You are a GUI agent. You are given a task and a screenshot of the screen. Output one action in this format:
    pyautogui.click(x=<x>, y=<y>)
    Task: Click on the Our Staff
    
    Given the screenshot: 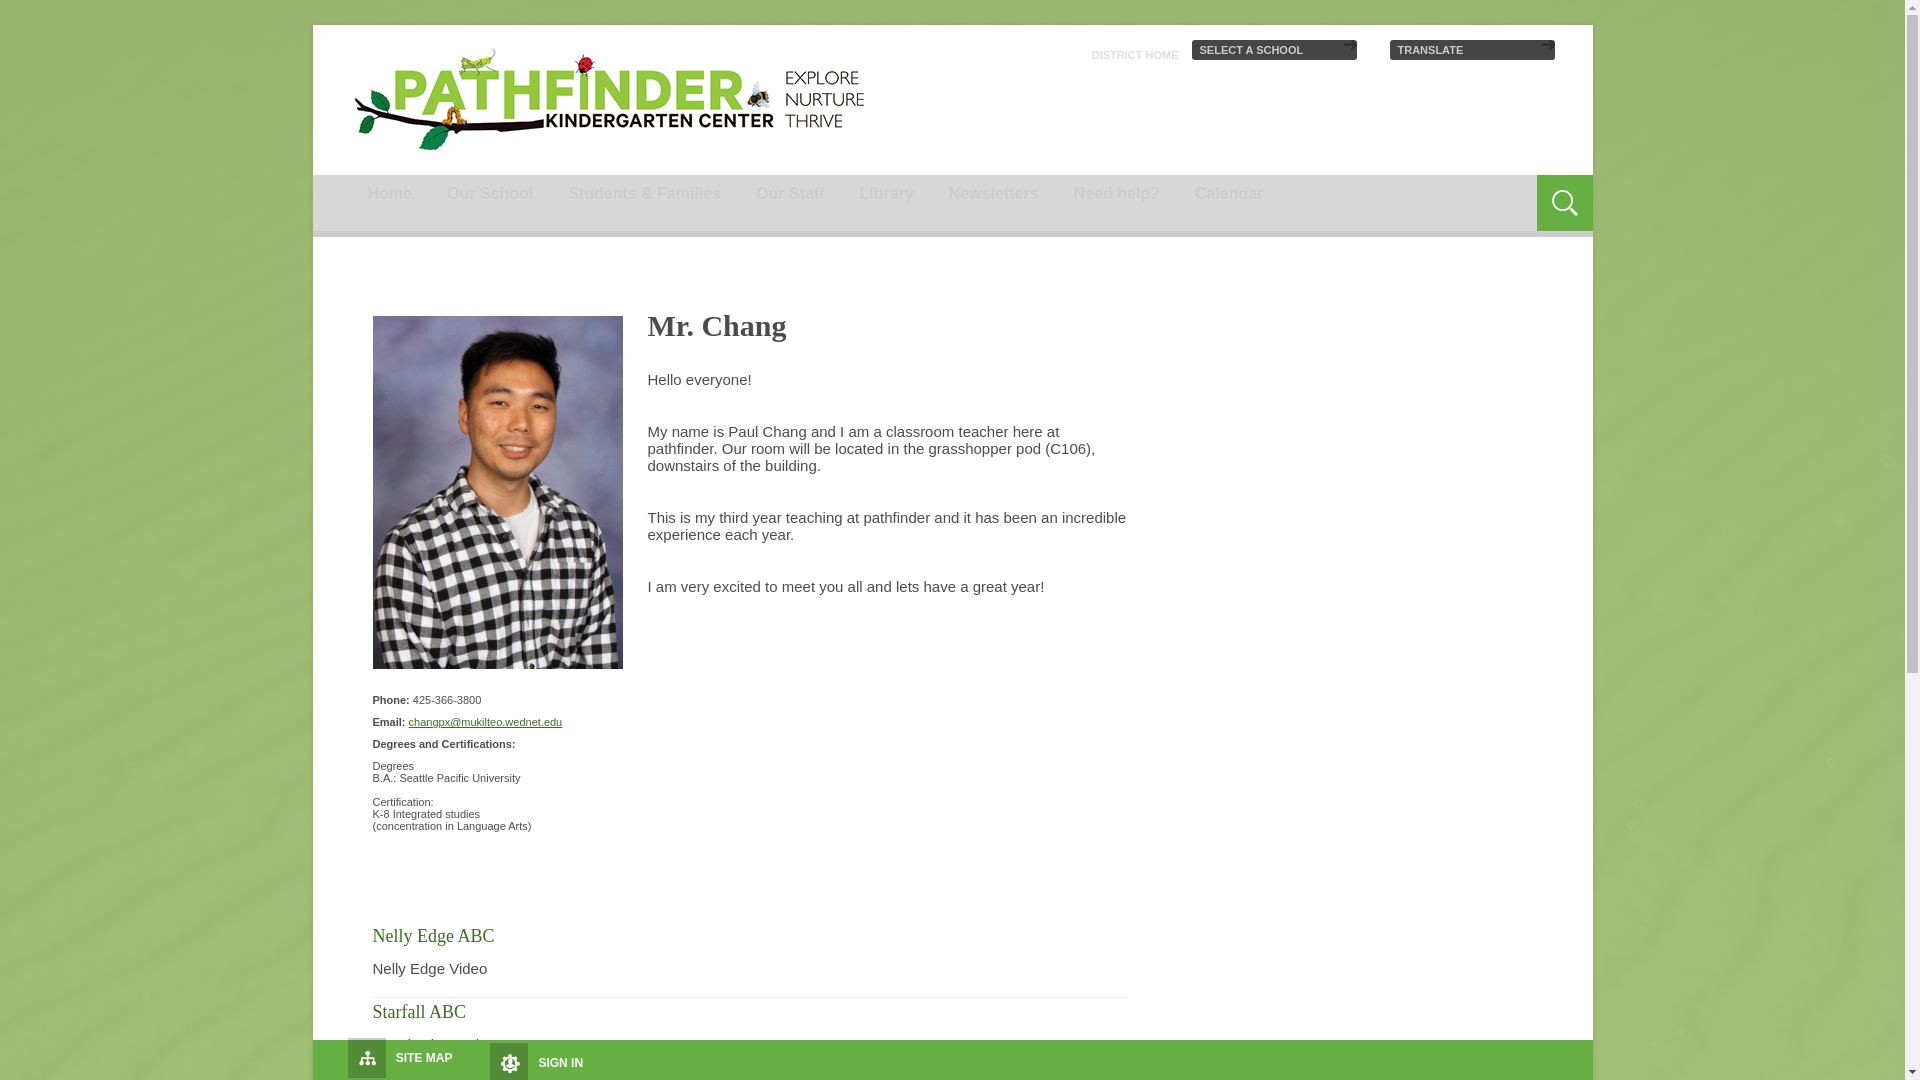 What is the action you would take?
    pyautogui.click(x=790, y=194)
    